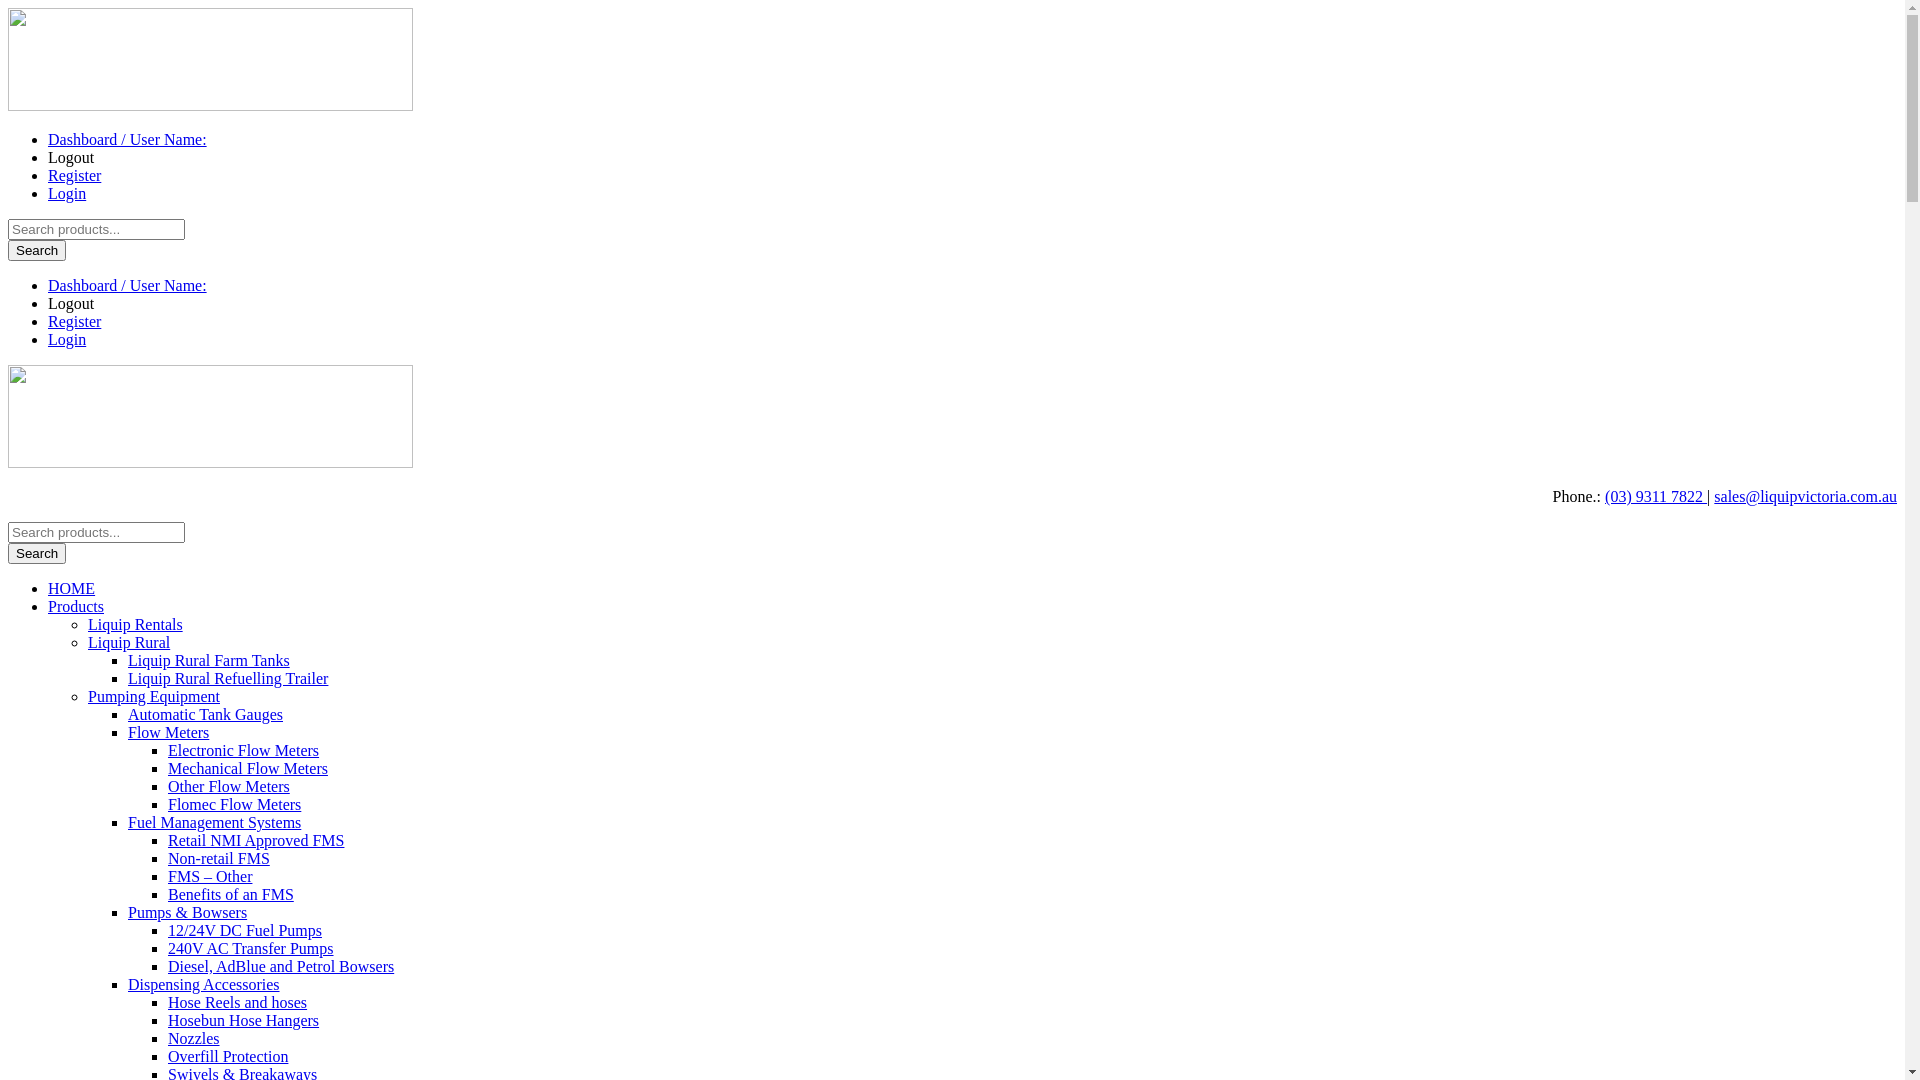 Image resolution: width=1920 pixels, height=1080 pixels. Describe the element at coordinates (129, 642) in the screenshot. I see `Liquip Rural` at that location.